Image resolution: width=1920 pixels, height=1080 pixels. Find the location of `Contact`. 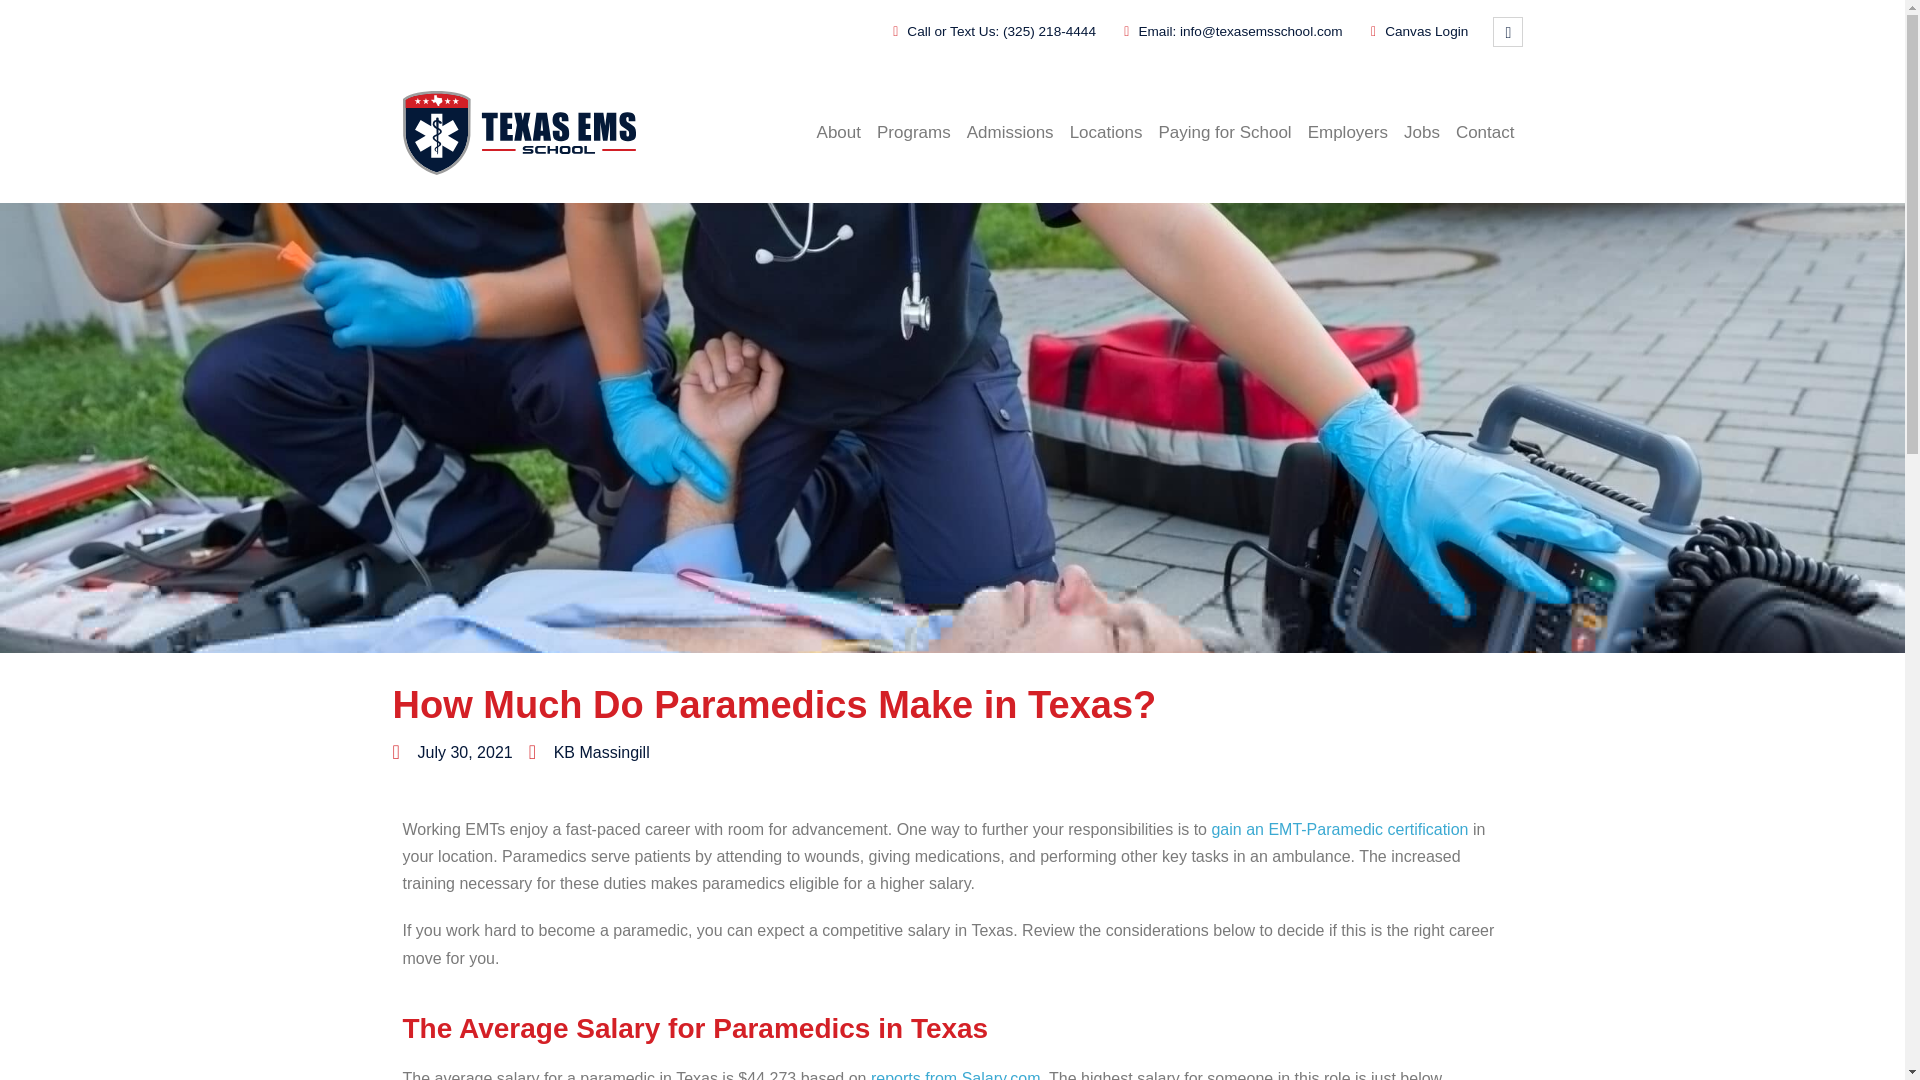

Contact is located at coordinates (1484, 132).